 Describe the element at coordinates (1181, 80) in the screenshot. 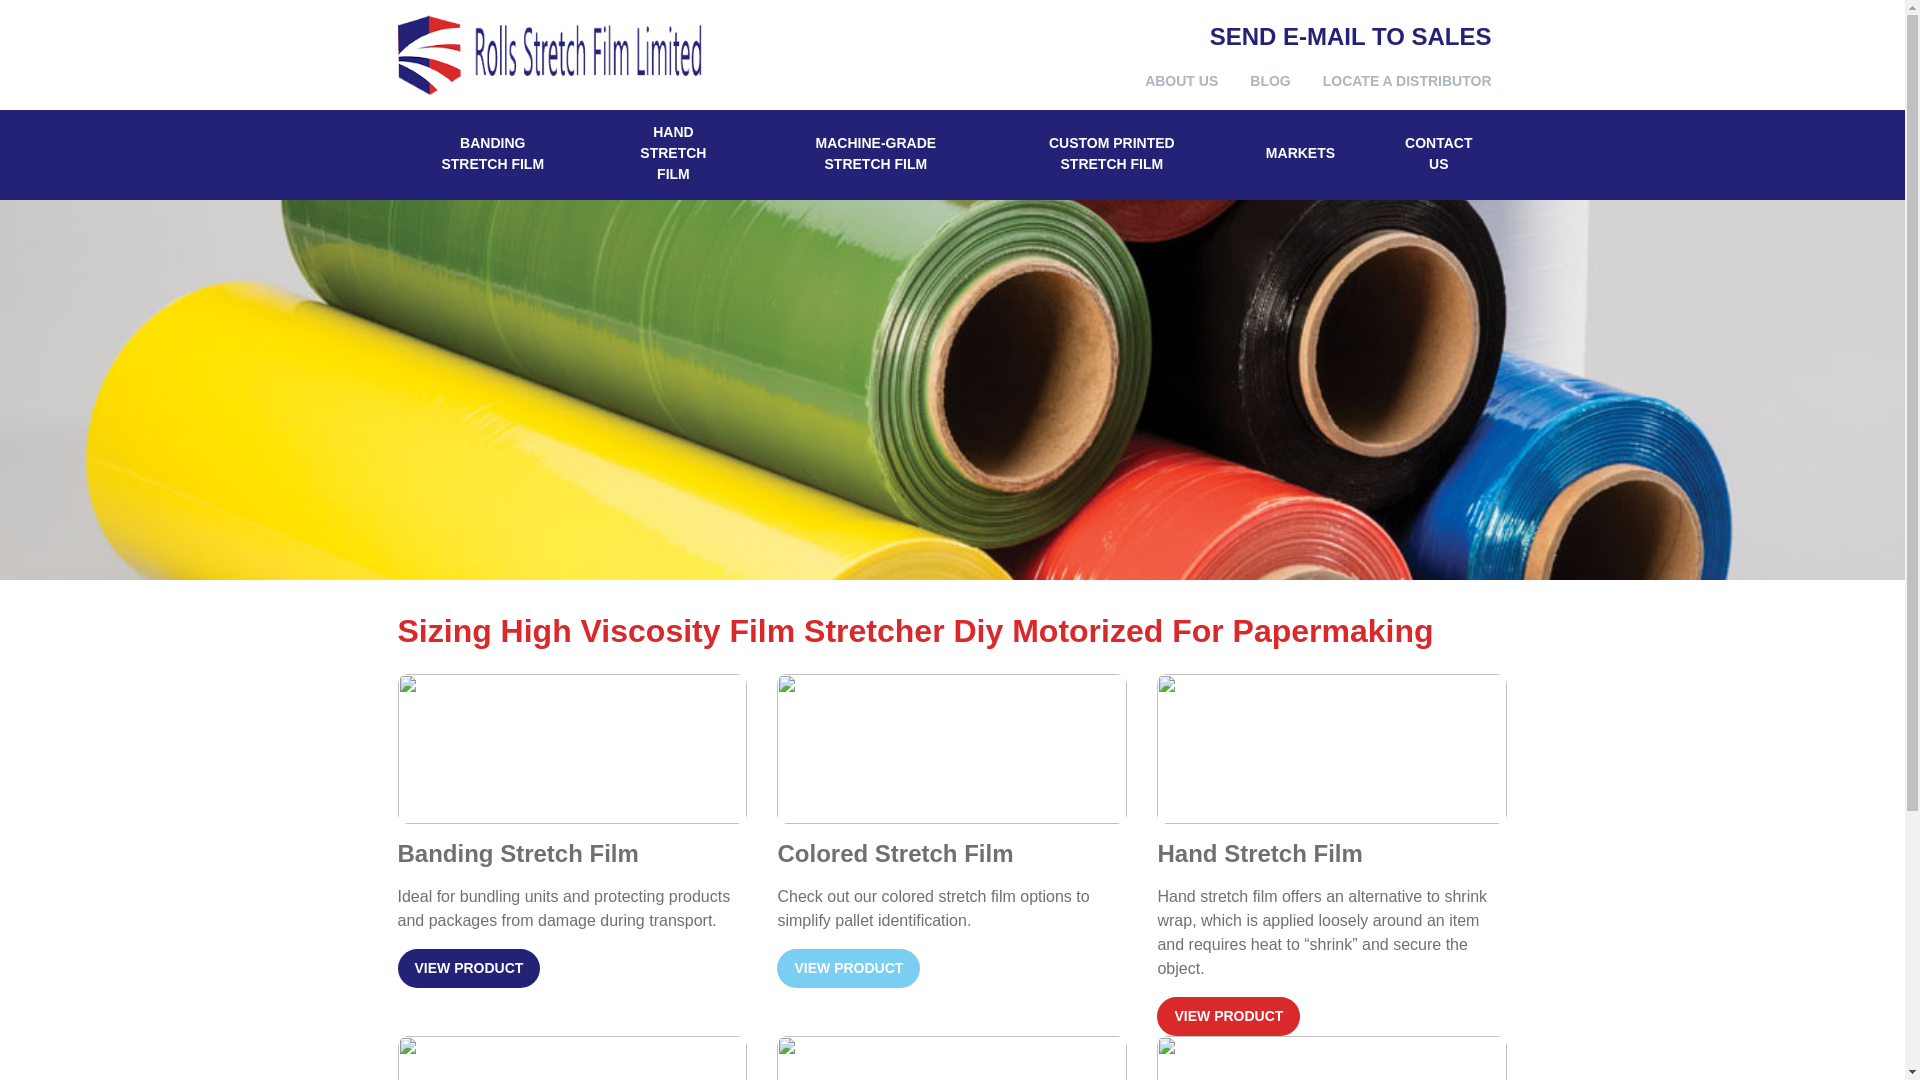

I see `ABOUT US` at that location.